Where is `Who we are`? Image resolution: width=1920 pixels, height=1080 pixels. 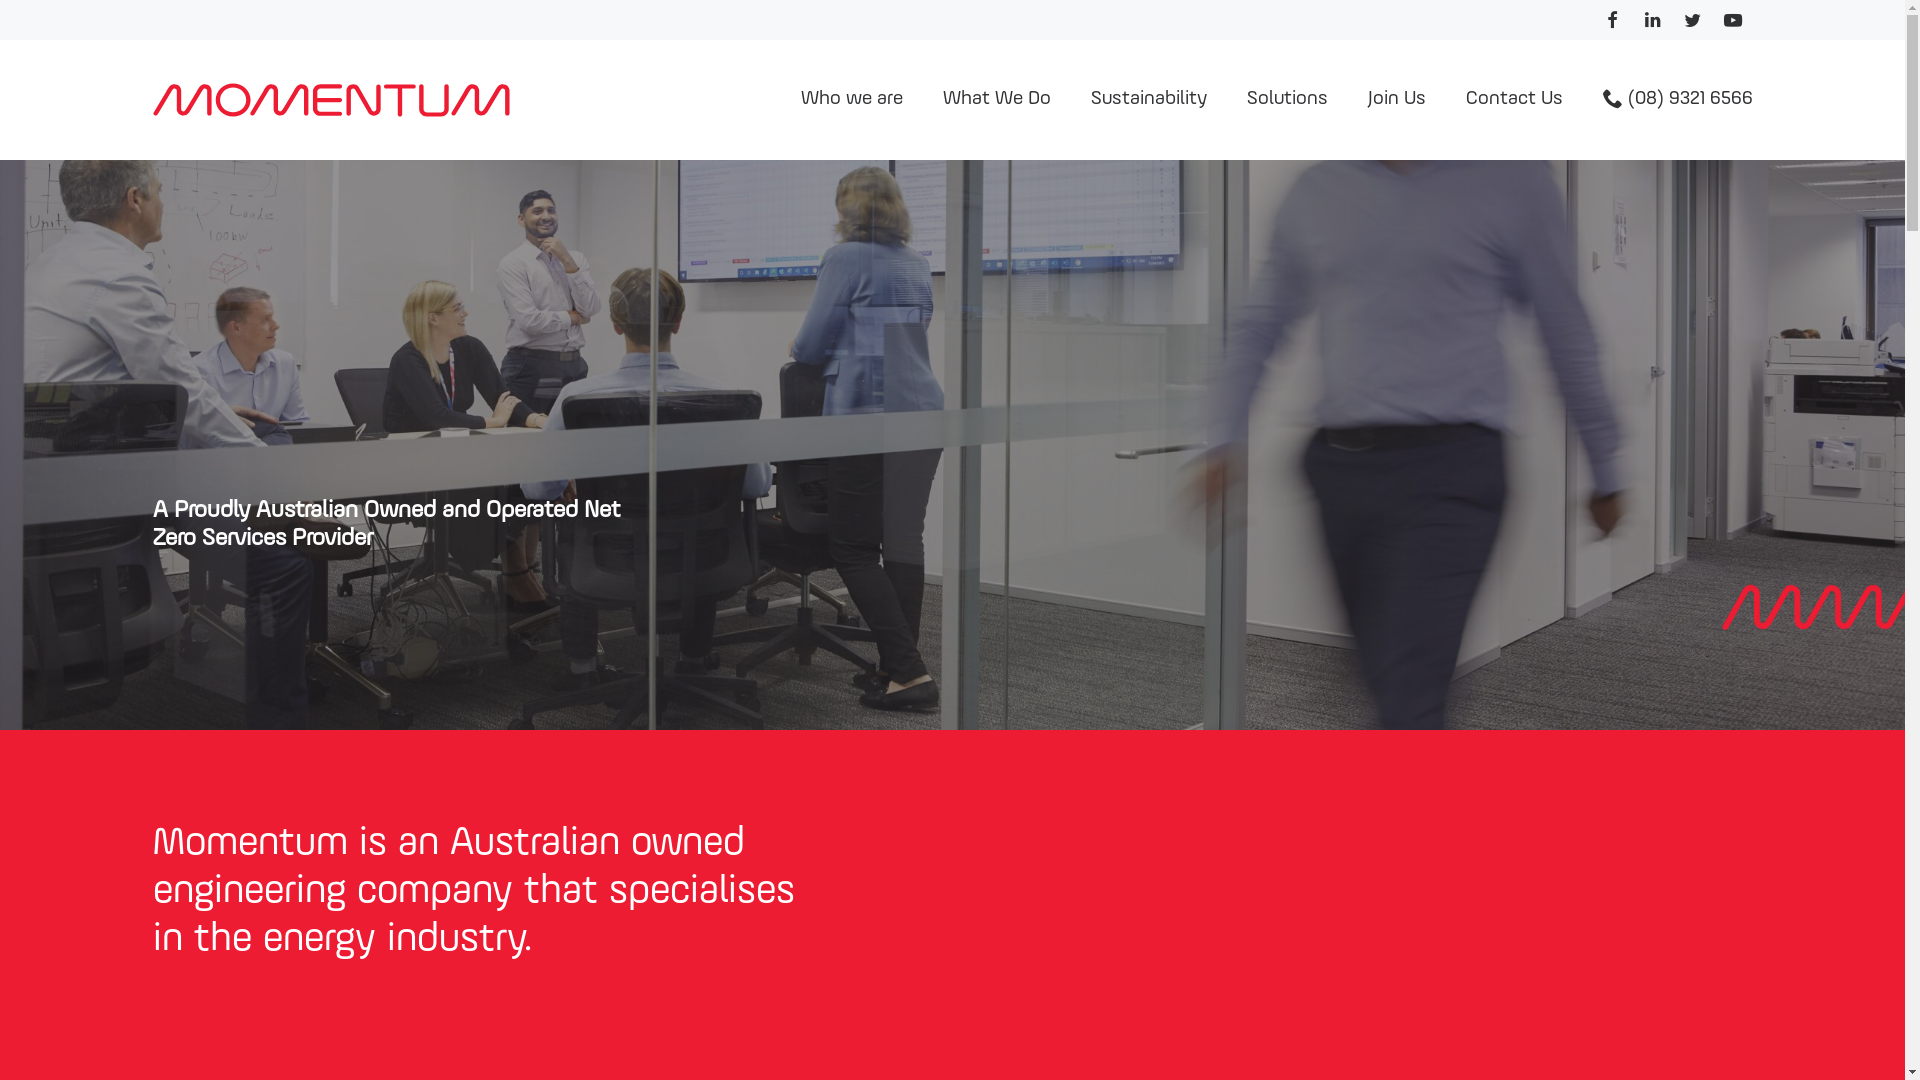 Who we are is located at coordinates (851, 100).